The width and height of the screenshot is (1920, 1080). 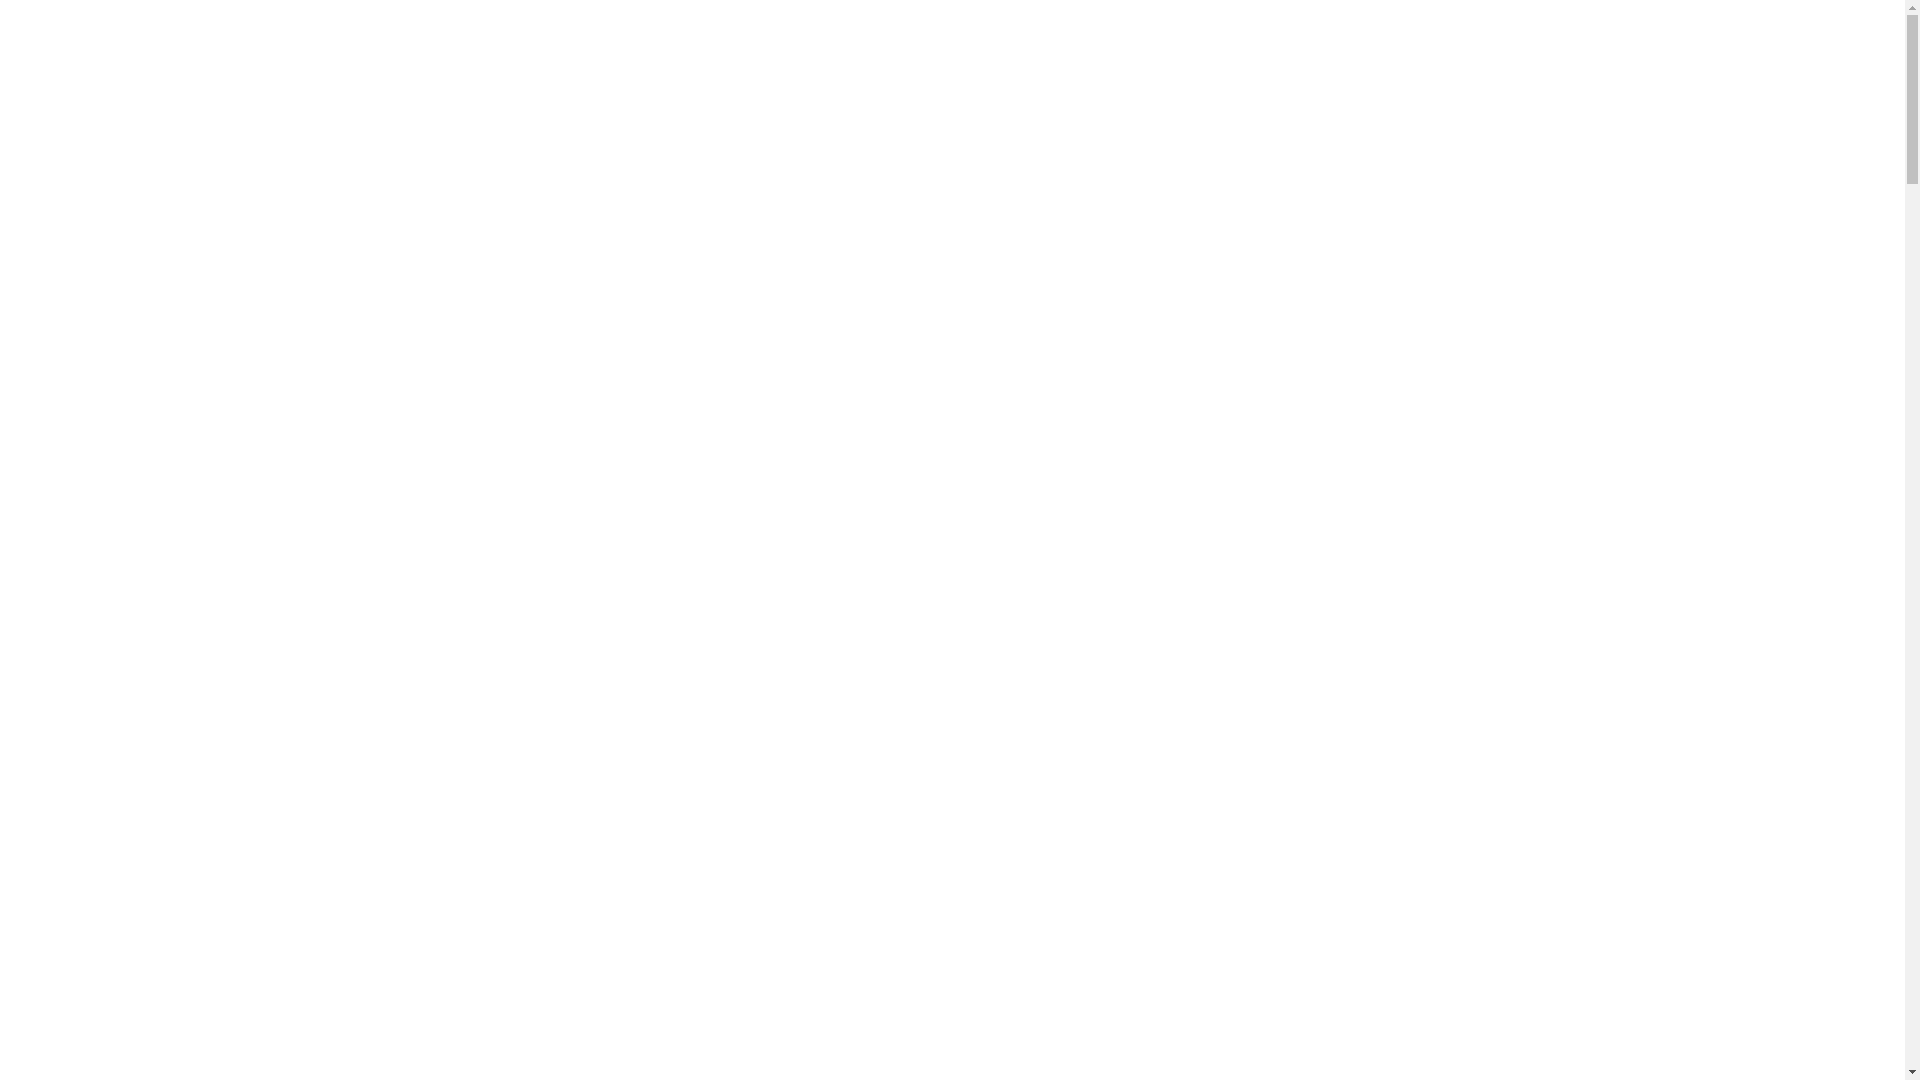 I want to click on discover, so click(x=788, y=54).